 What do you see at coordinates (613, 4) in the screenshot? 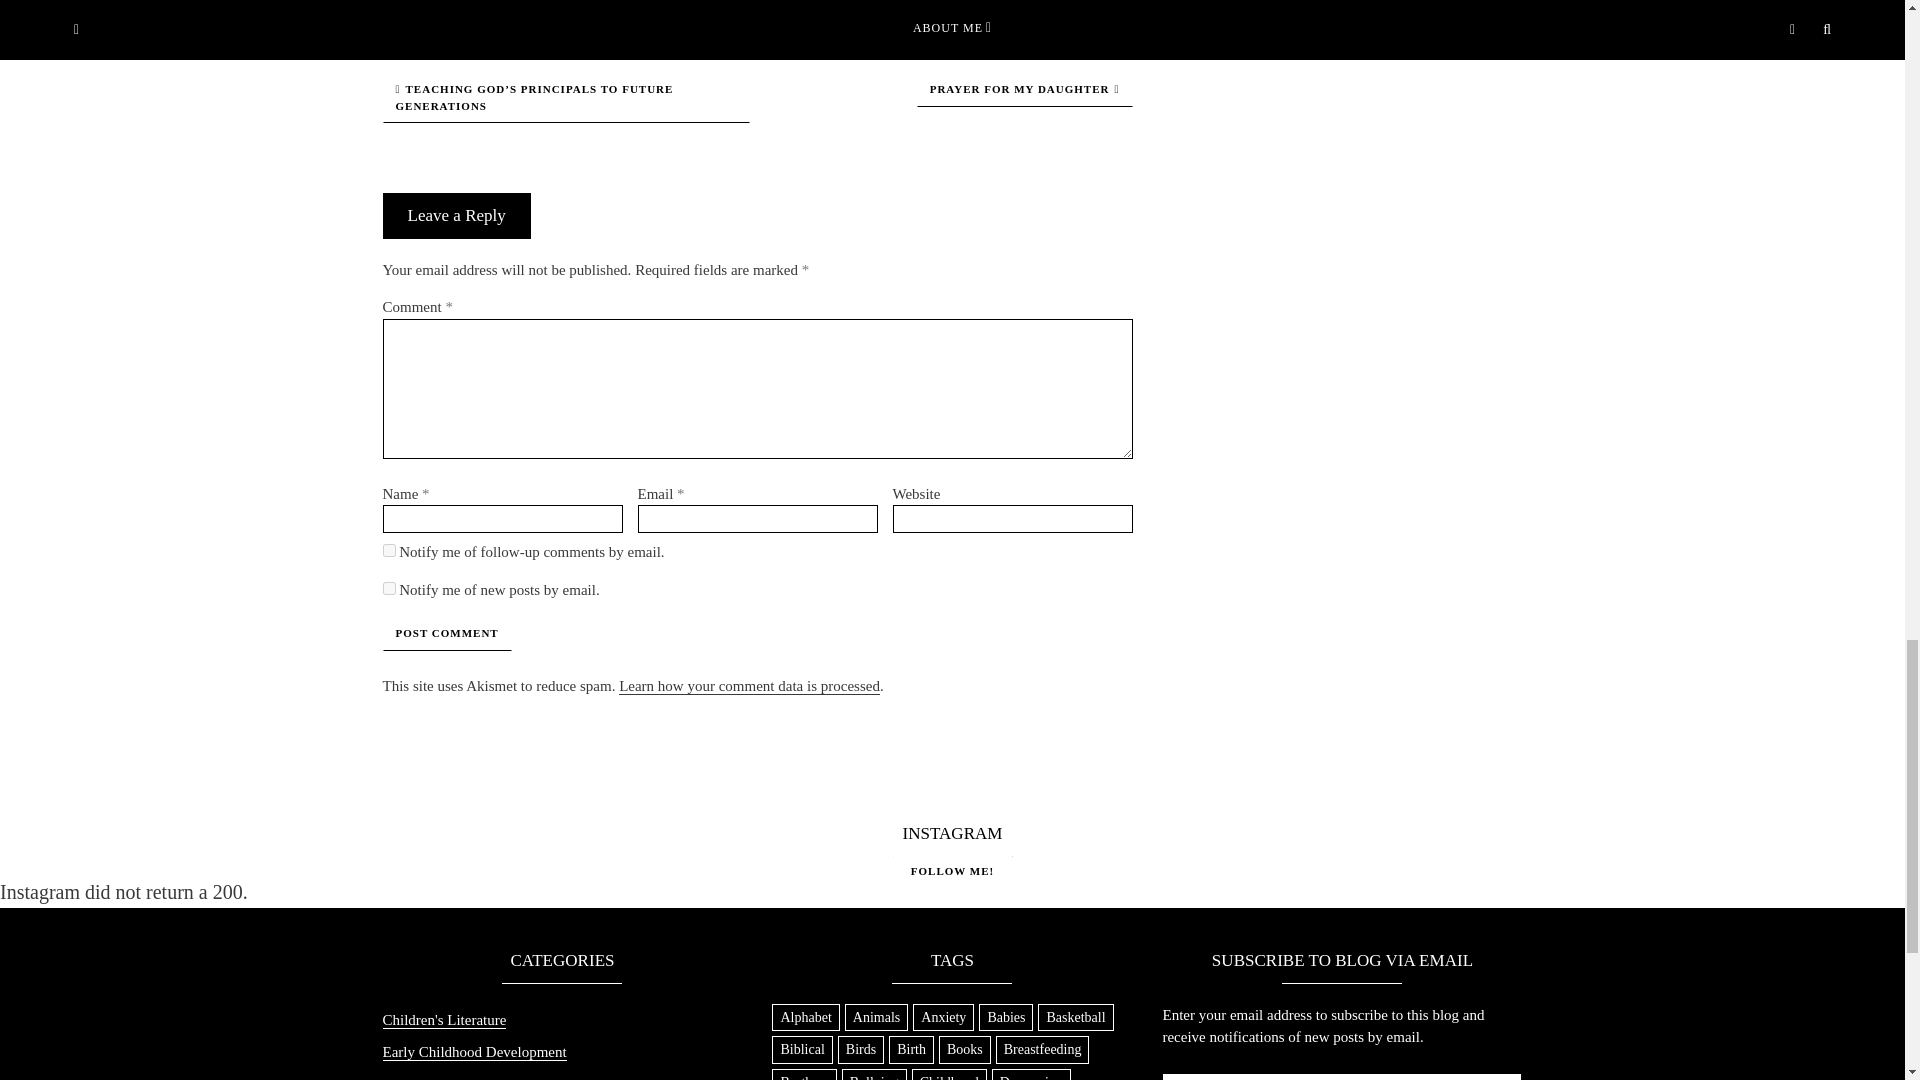
I see `View all posts by Arlene Abundis` at bounding box center [613, 4].